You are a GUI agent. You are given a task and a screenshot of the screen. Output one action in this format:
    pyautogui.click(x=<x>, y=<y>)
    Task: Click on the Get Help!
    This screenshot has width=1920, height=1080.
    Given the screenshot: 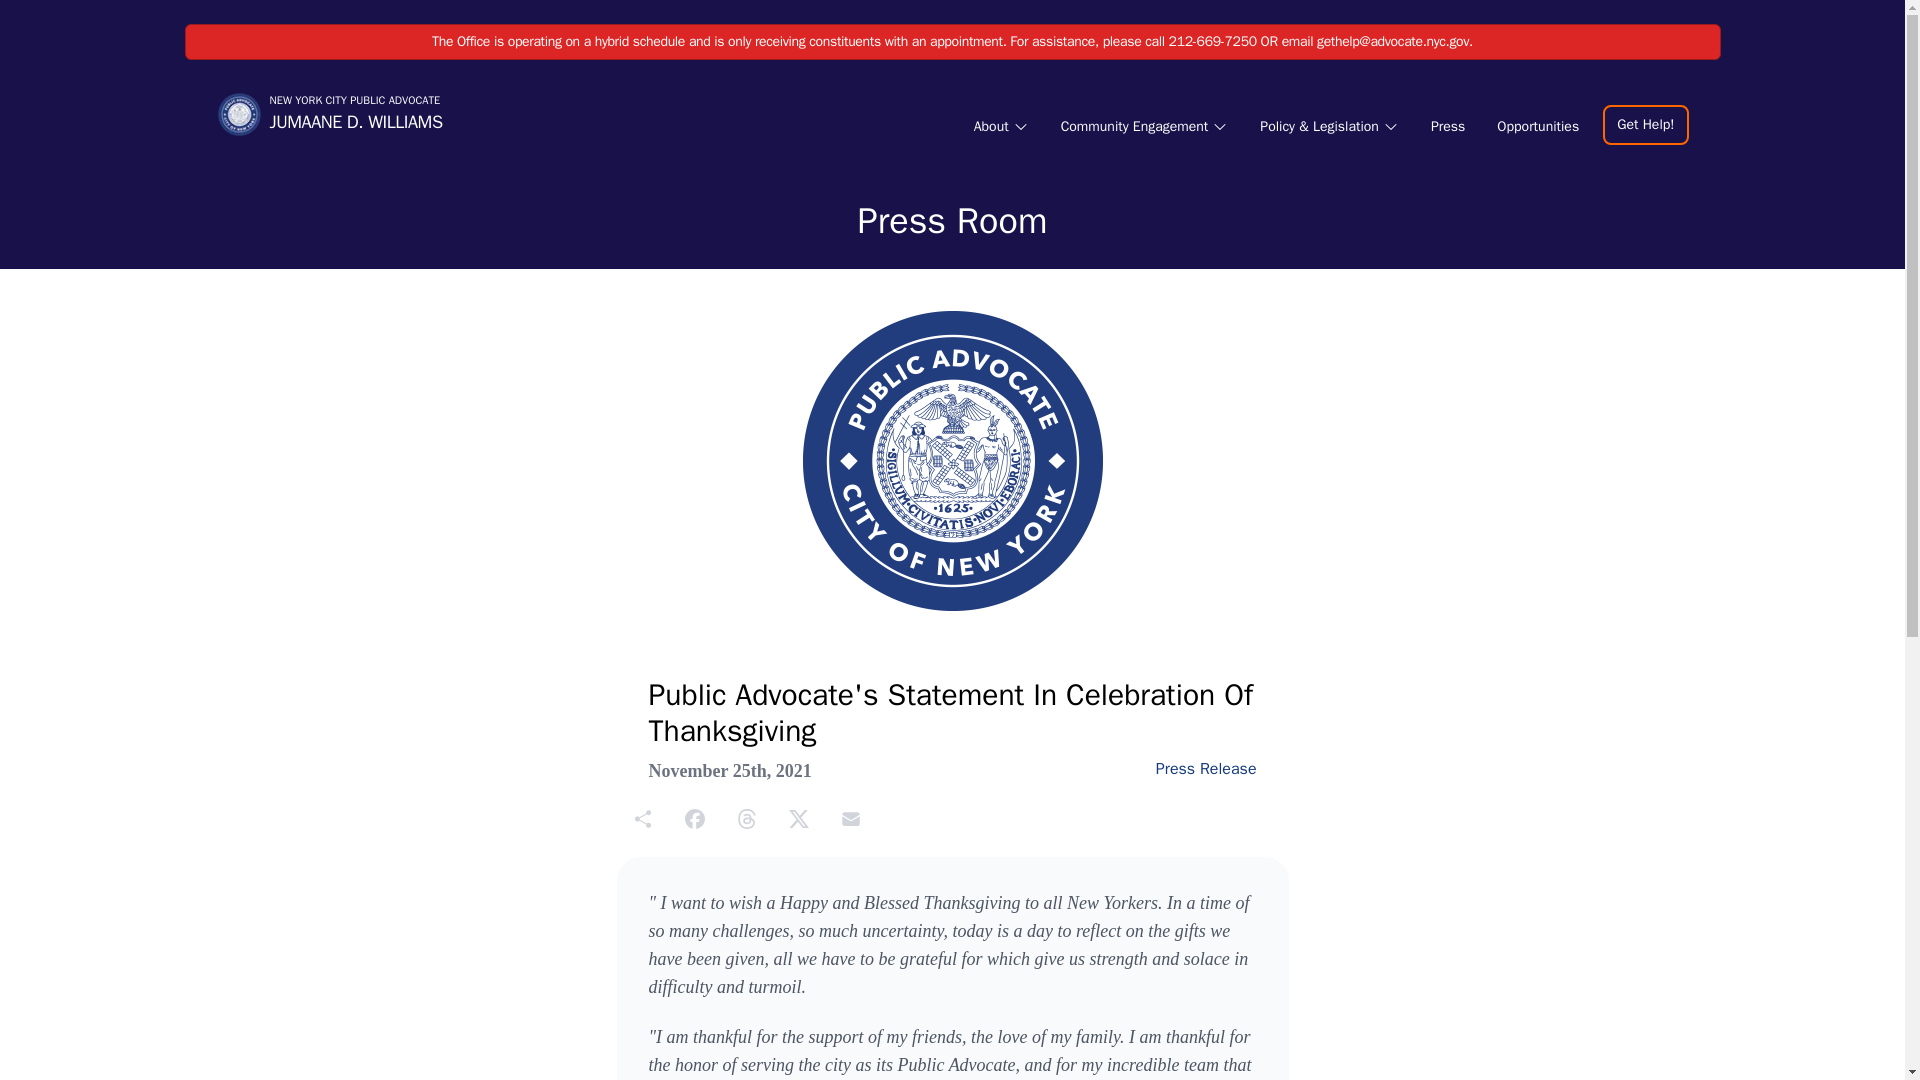 What is the action you would take?
    pyautogui.click(x=1645, y=123)
    